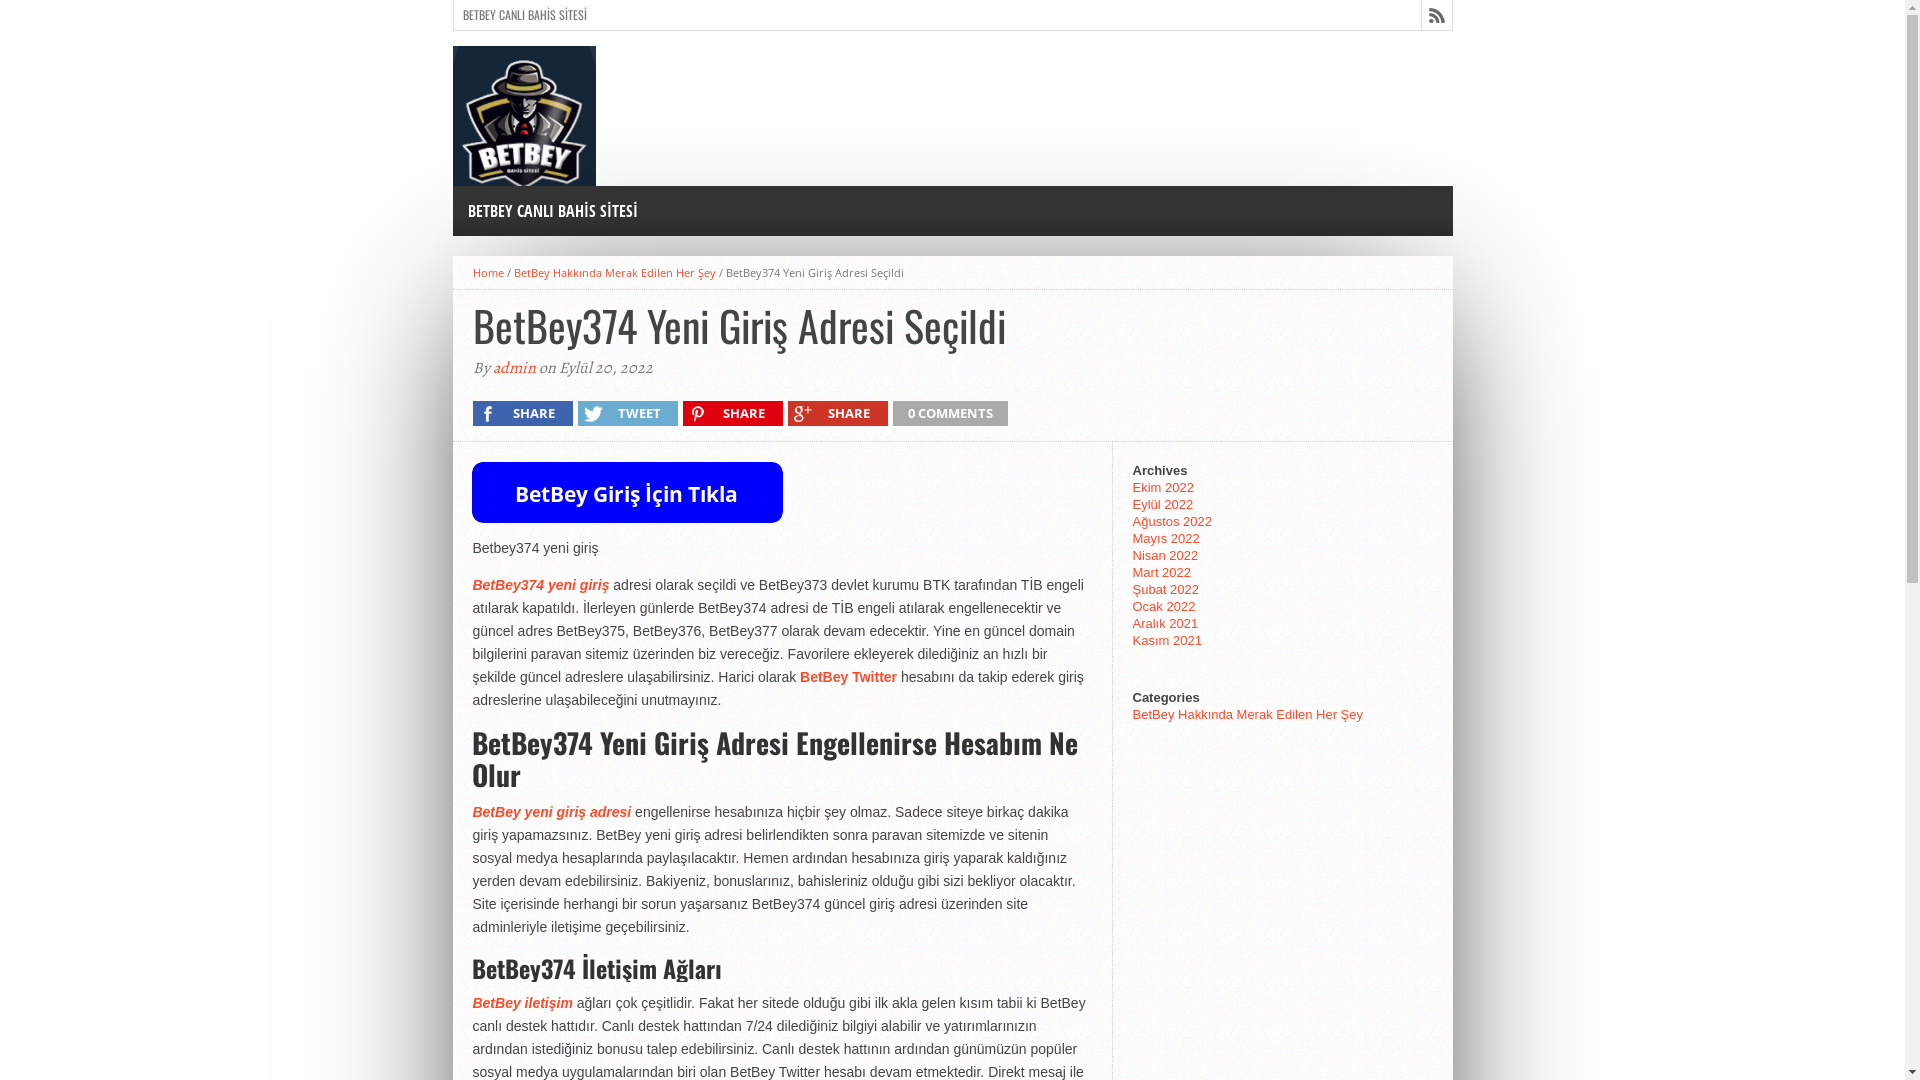 This screenshot has height=1080, width=1920. I want to click on Ocak 2022, so click(1164, 606).